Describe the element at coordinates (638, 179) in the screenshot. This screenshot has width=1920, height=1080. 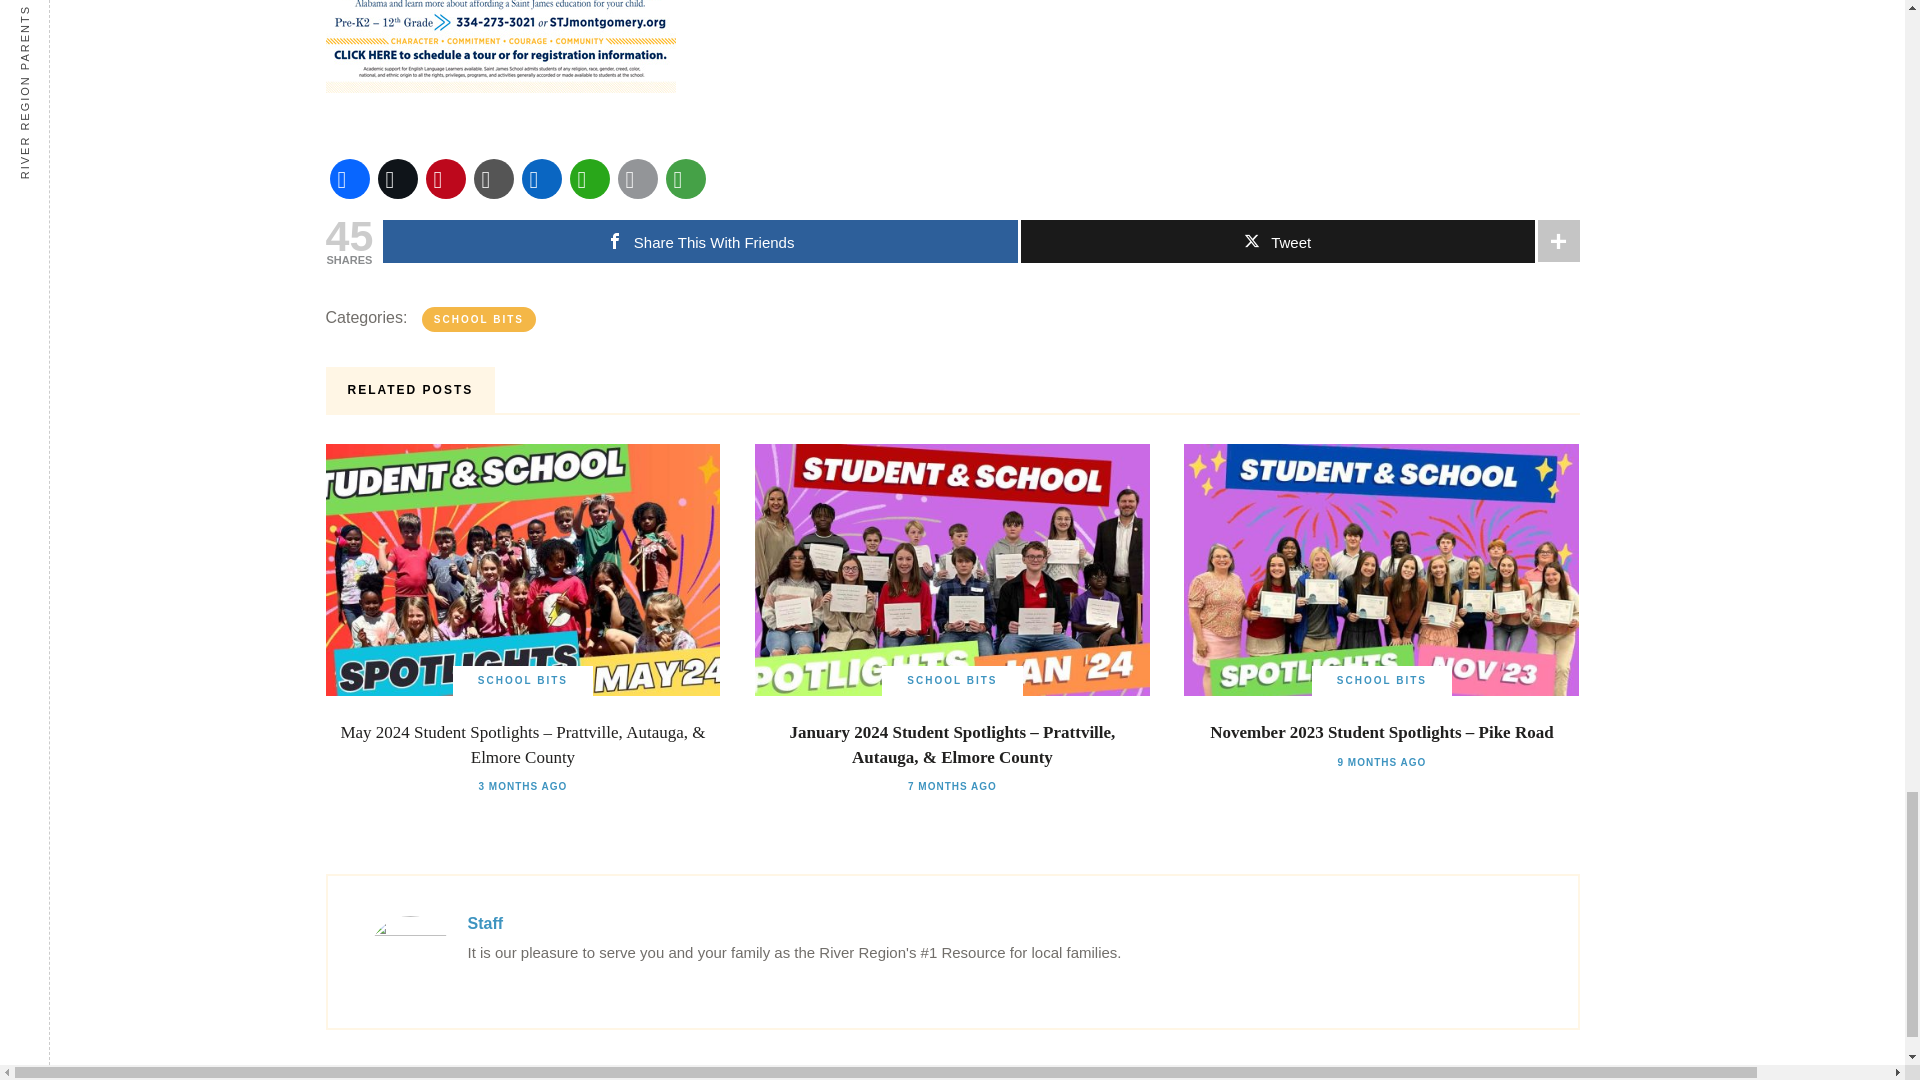
I see `Email This` at that location.